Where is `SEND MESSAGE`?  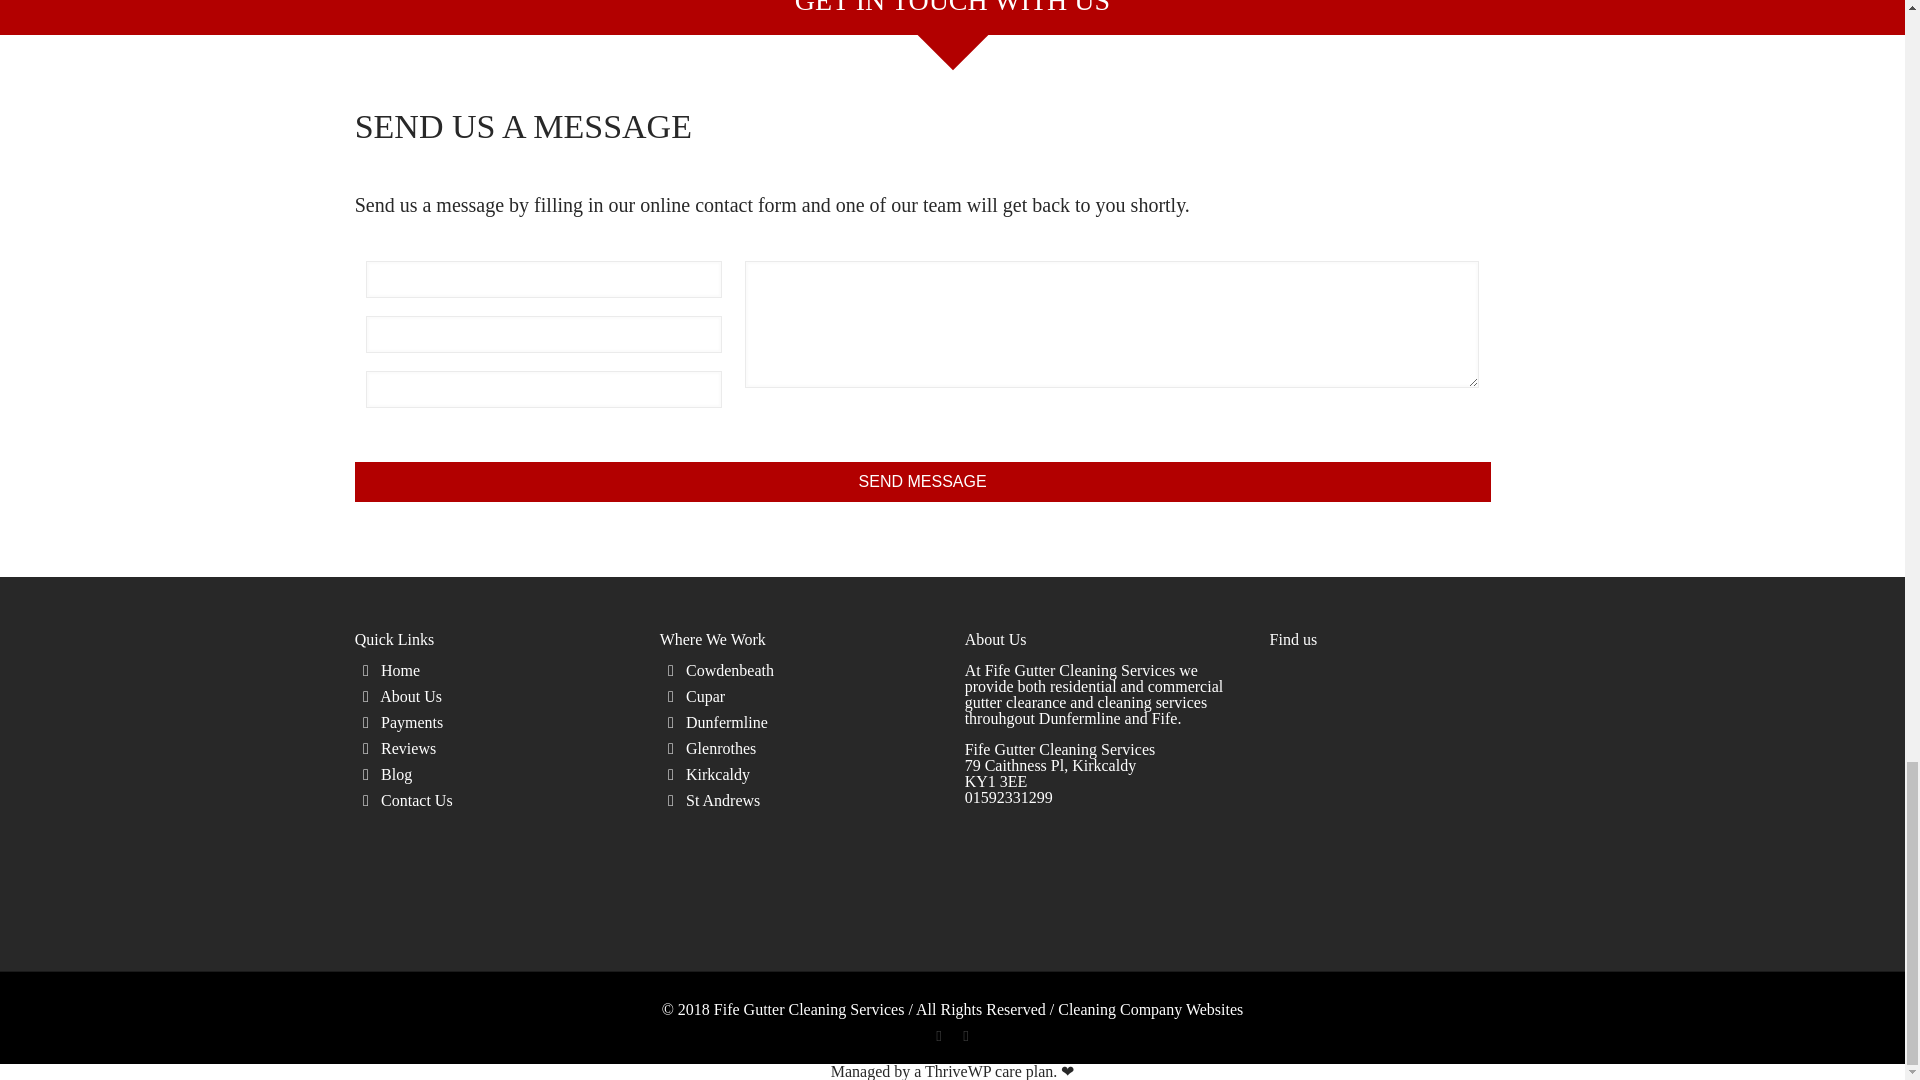
SEND MESSAGE is located at coordinates (923, 482).